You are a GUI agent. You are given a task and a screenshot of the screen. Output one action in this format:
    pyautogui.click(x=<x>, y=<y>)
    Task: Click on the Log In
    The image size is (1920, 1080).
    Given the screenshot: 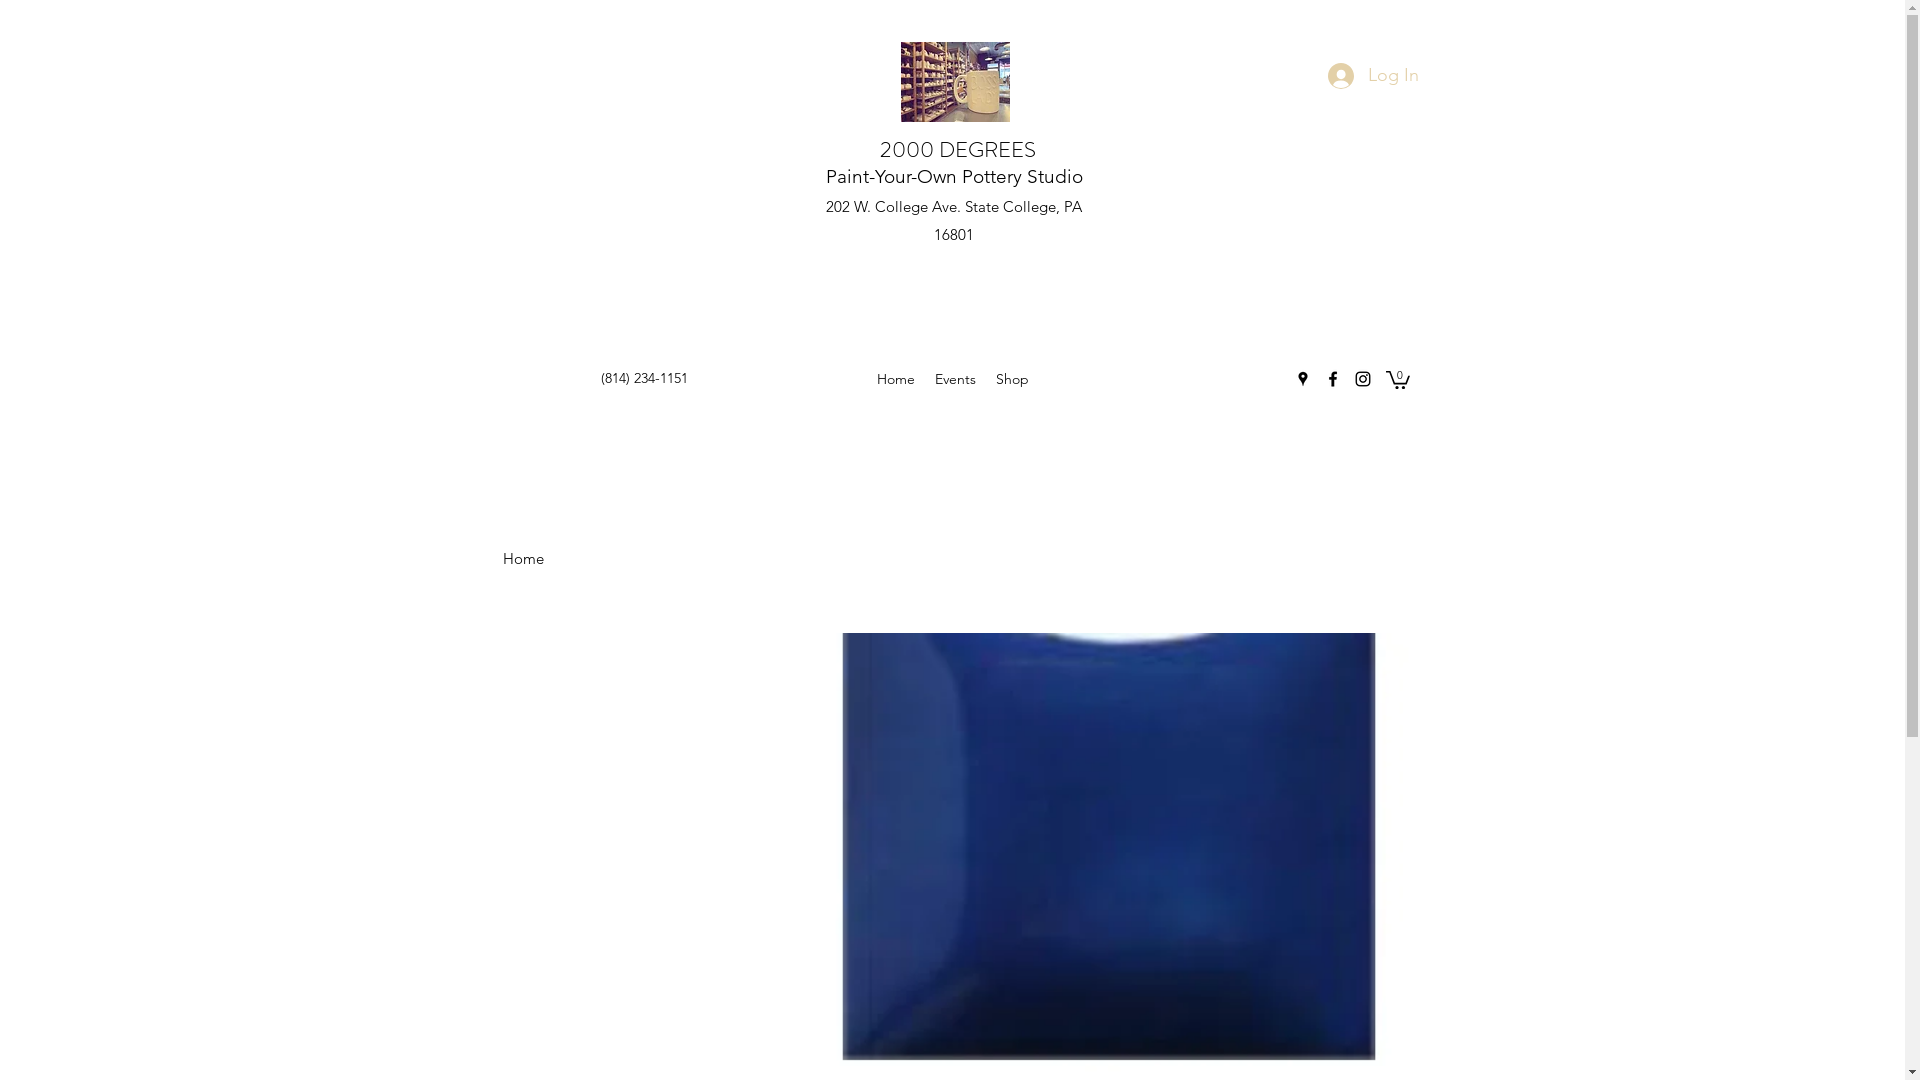 What is the action you would take?
    pyautogui.click(x=1374, y=76)
    